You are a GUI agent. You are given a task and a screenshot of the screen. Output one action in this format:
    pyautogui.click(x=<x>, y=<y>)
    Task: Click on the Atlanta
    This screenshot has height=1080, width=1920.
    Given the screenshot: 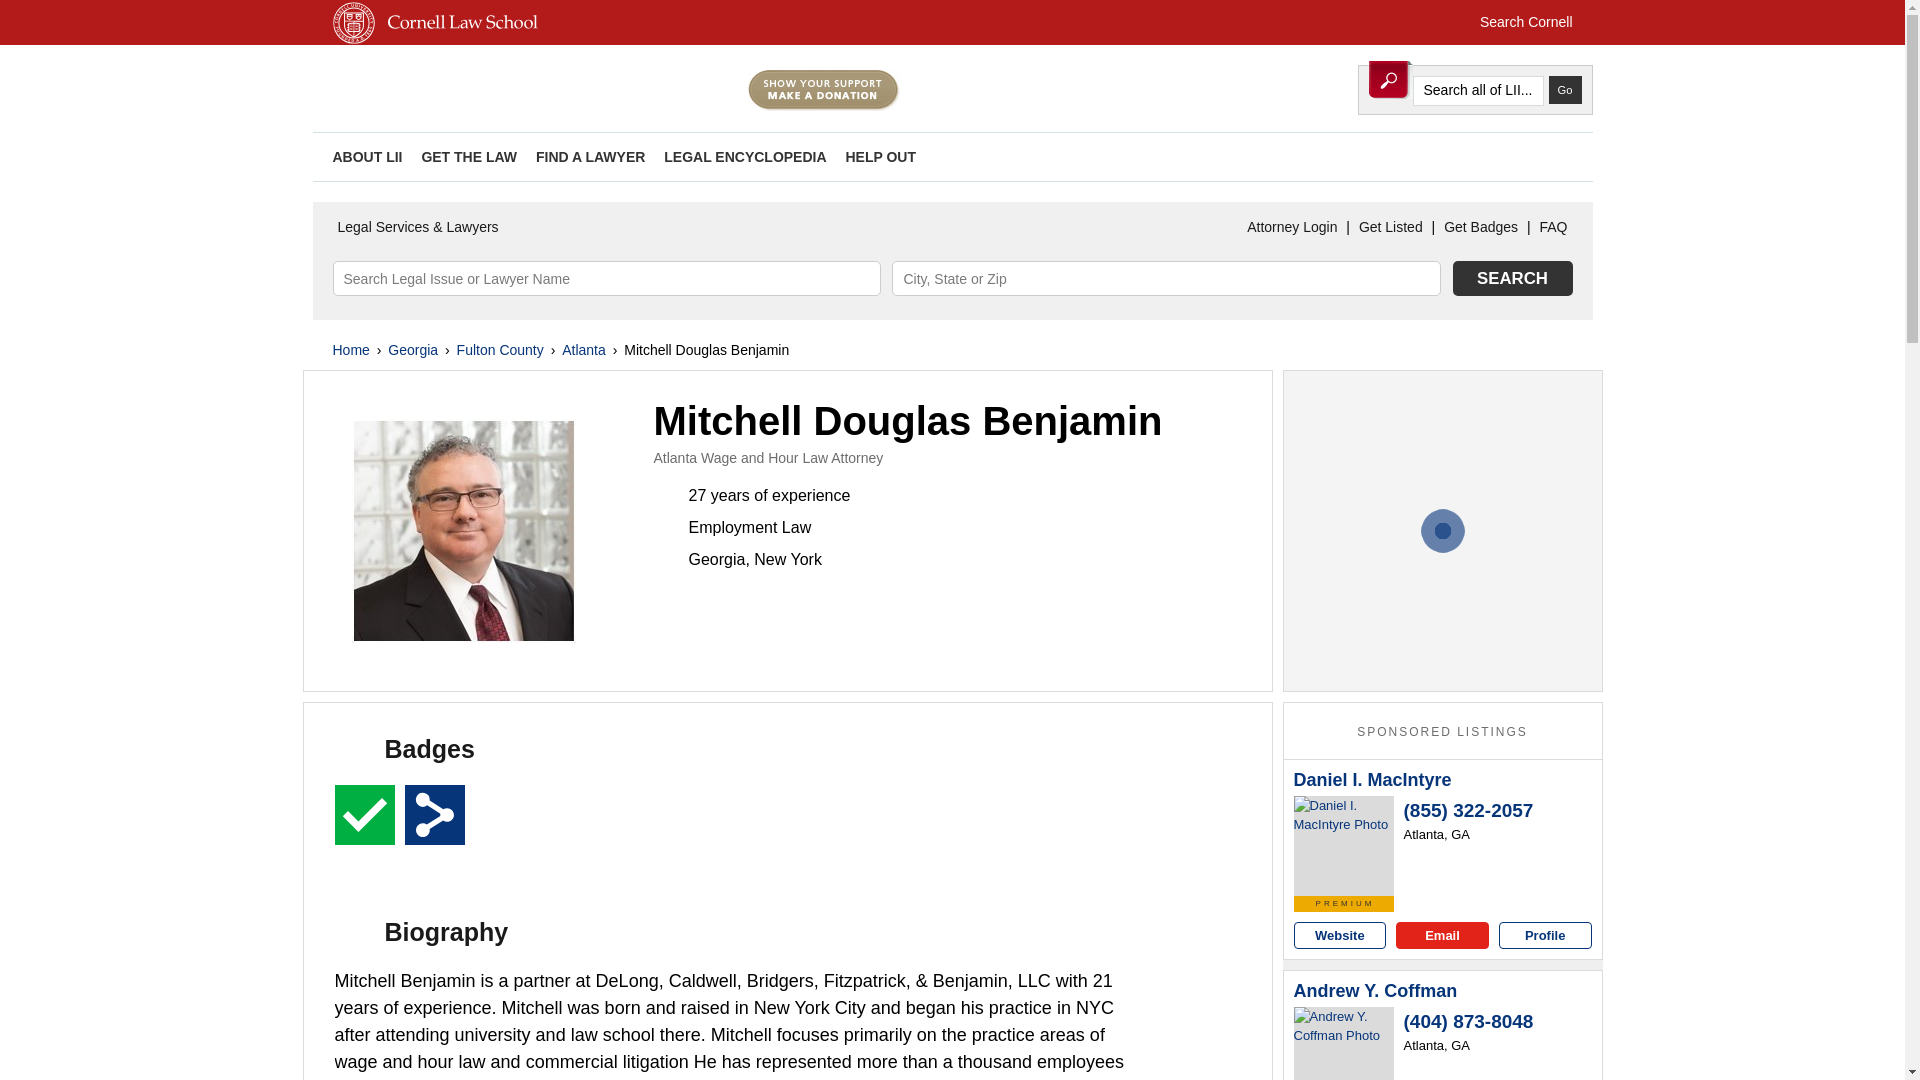 What is the action you would take?
    pyautogui.click(x=584, y=350)
    